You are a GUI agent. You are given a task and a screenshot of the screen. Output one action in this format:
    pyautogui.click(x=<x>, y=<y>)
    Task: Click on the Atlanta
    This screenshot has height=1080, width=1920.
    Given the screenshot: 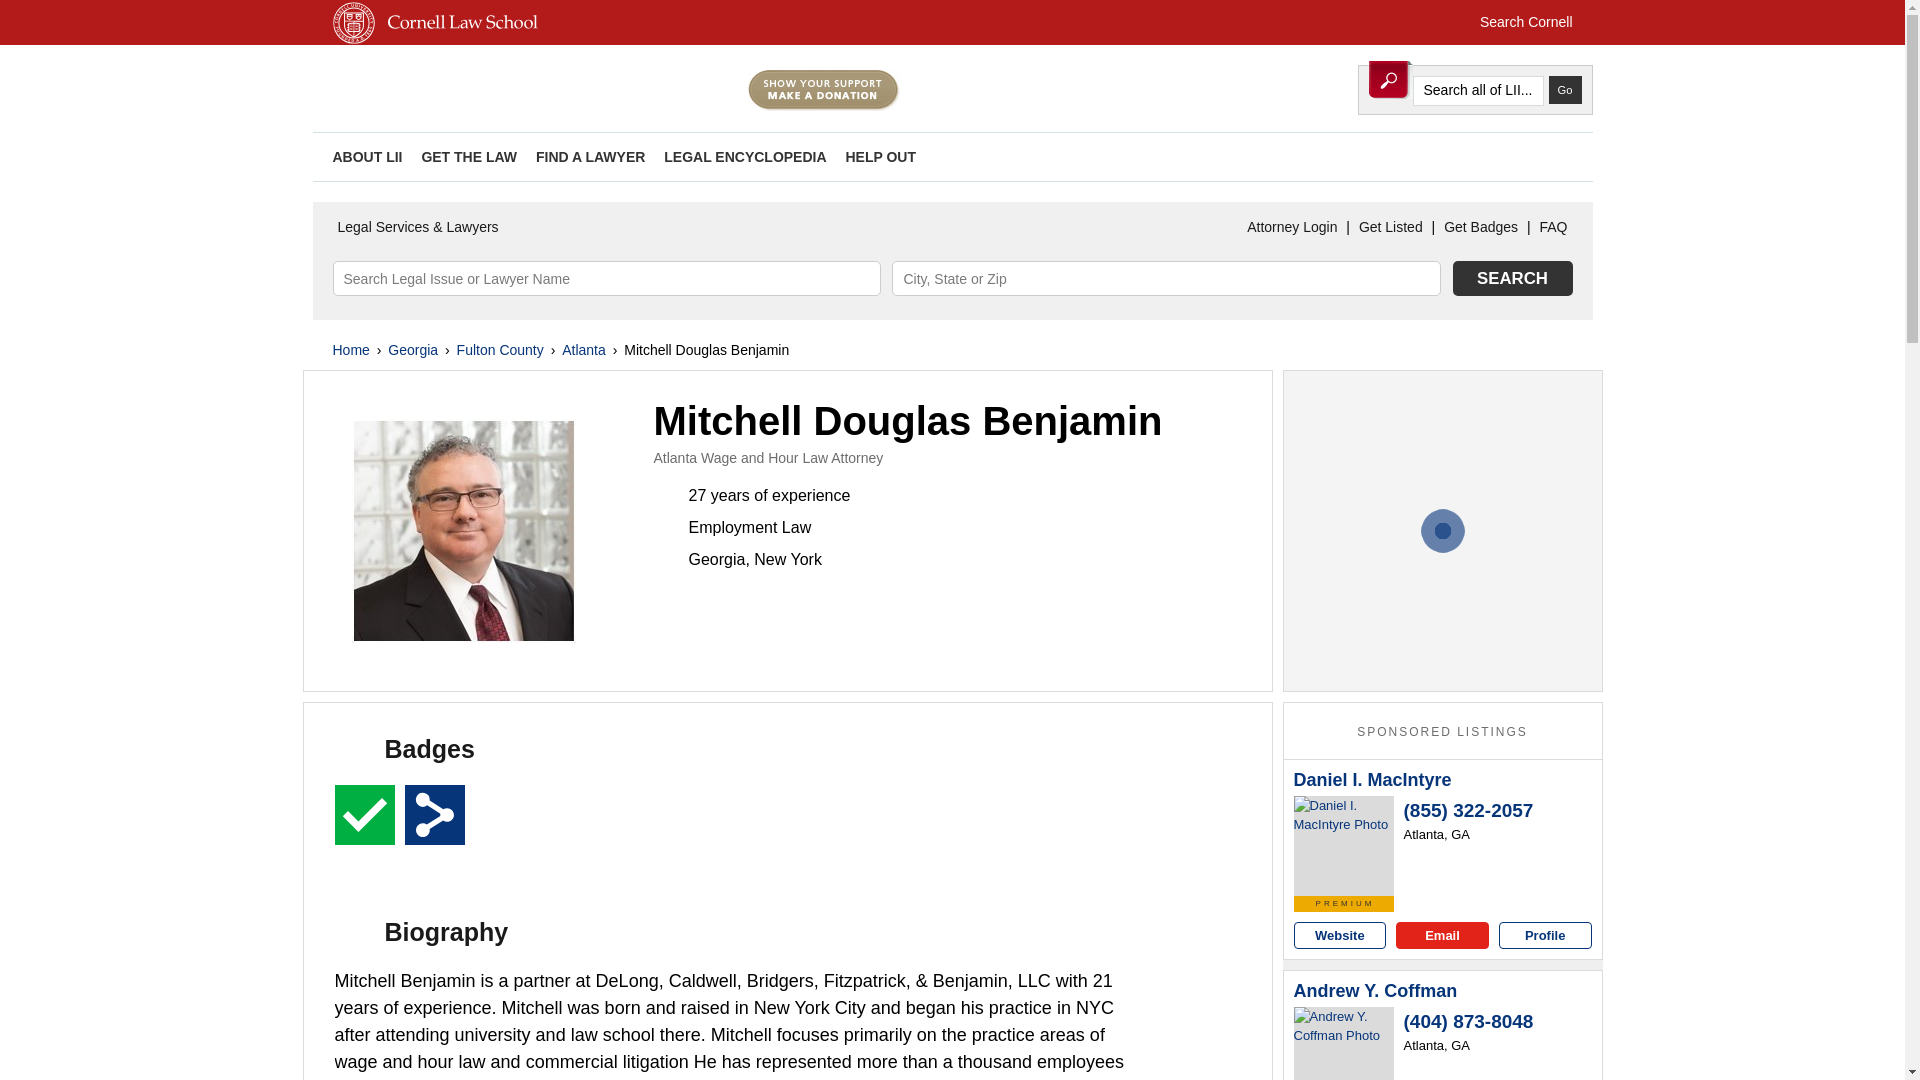 What is the action you would take?
    pyautogui.click(x=584, y=350)
    